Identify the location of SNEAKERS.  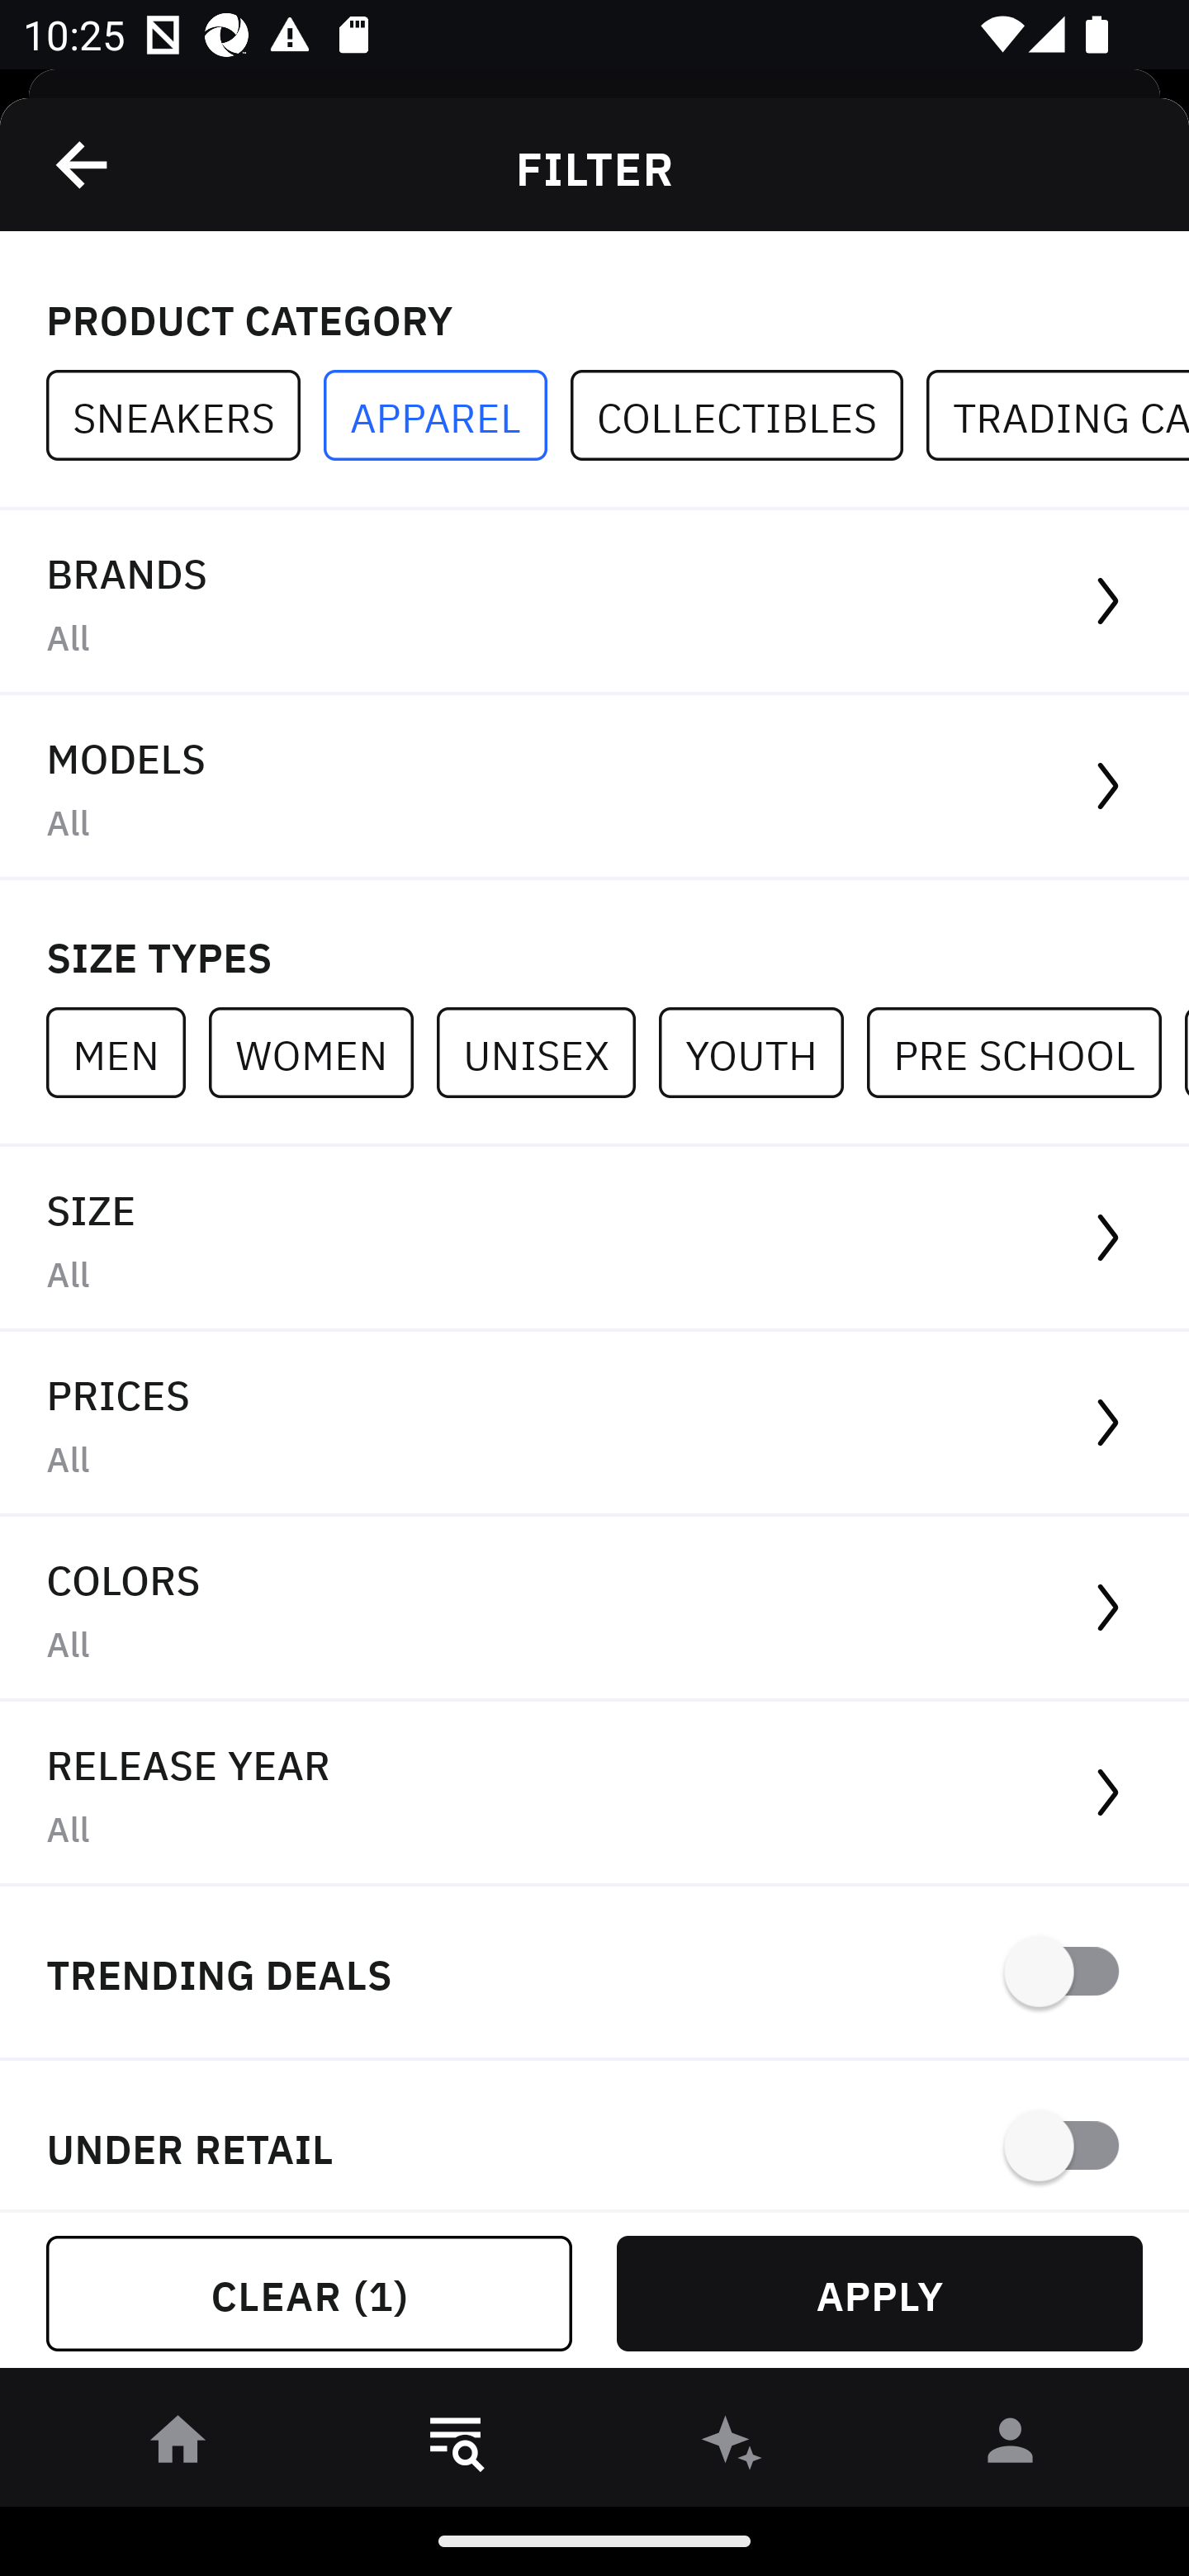
(185, 416).